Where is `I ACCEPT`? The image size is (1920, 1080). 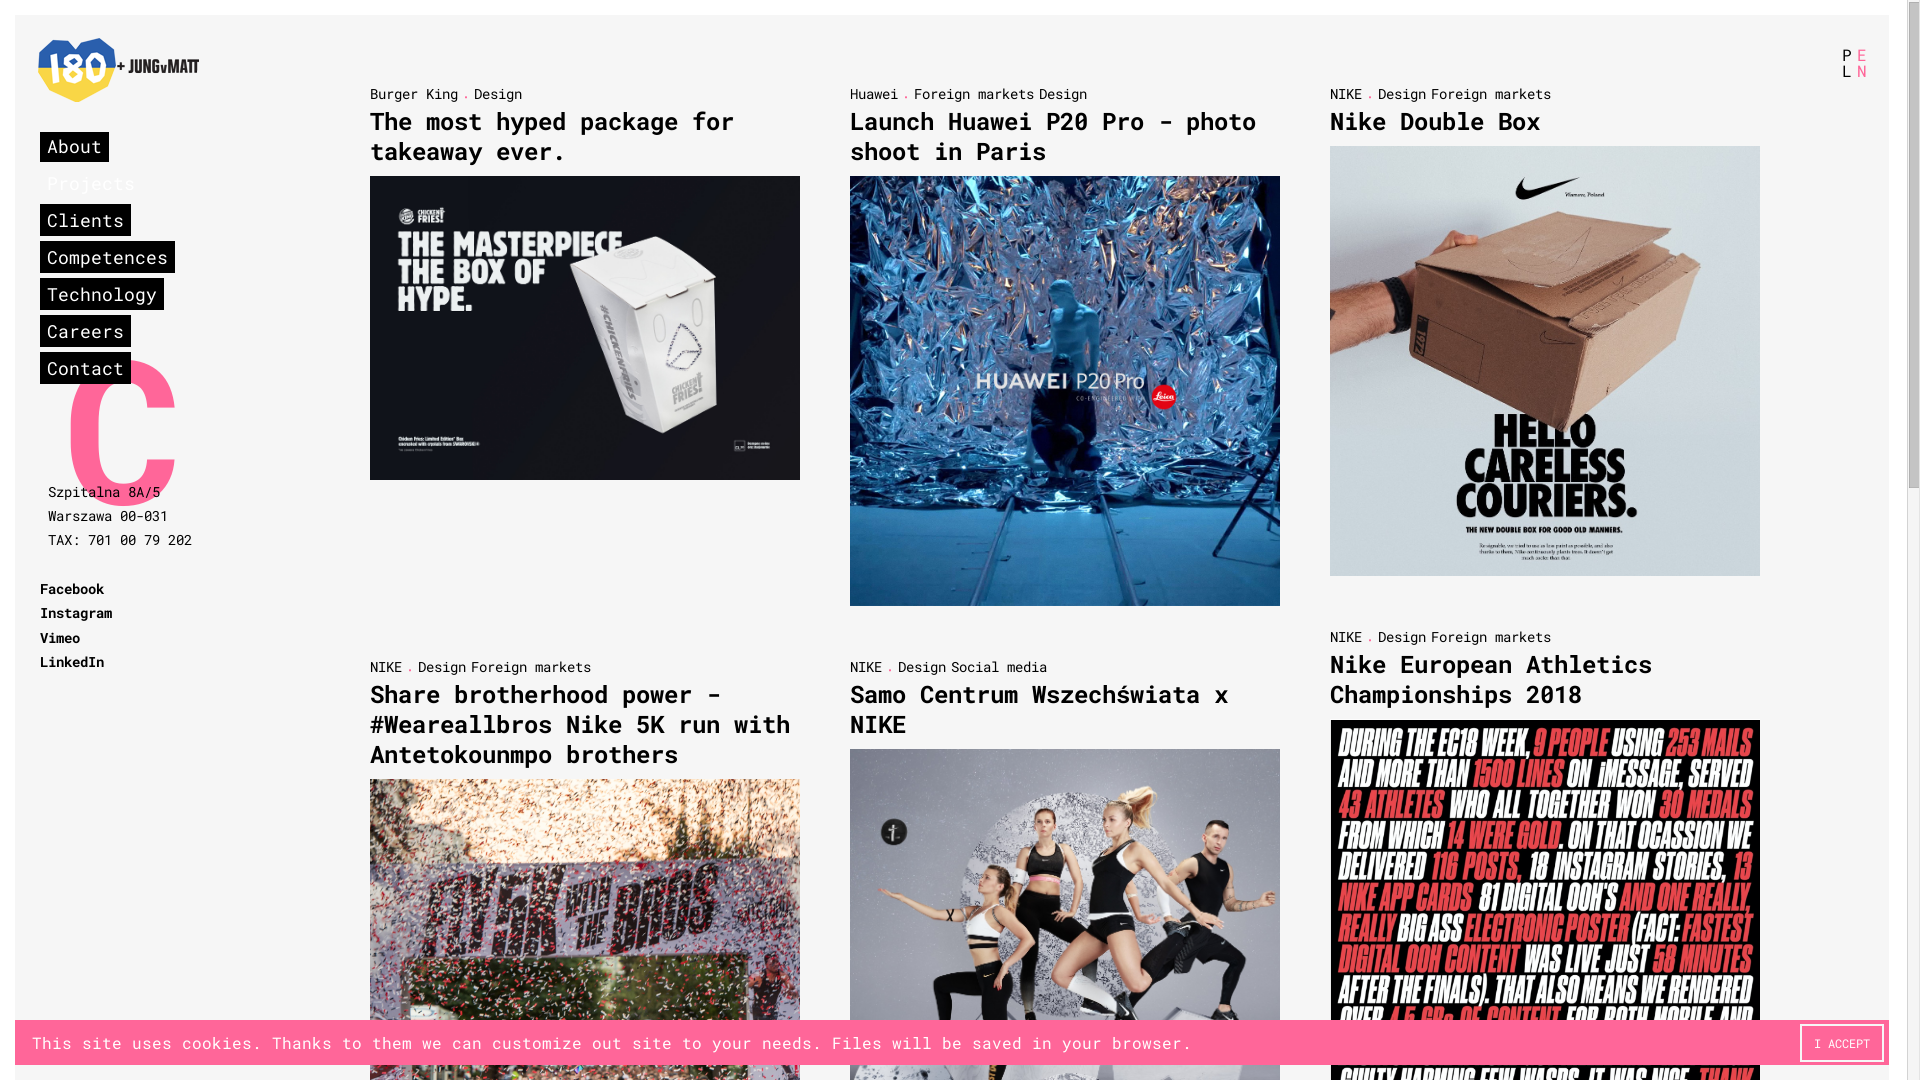 I ACCEPT is located at coordinates (1842, 1045).